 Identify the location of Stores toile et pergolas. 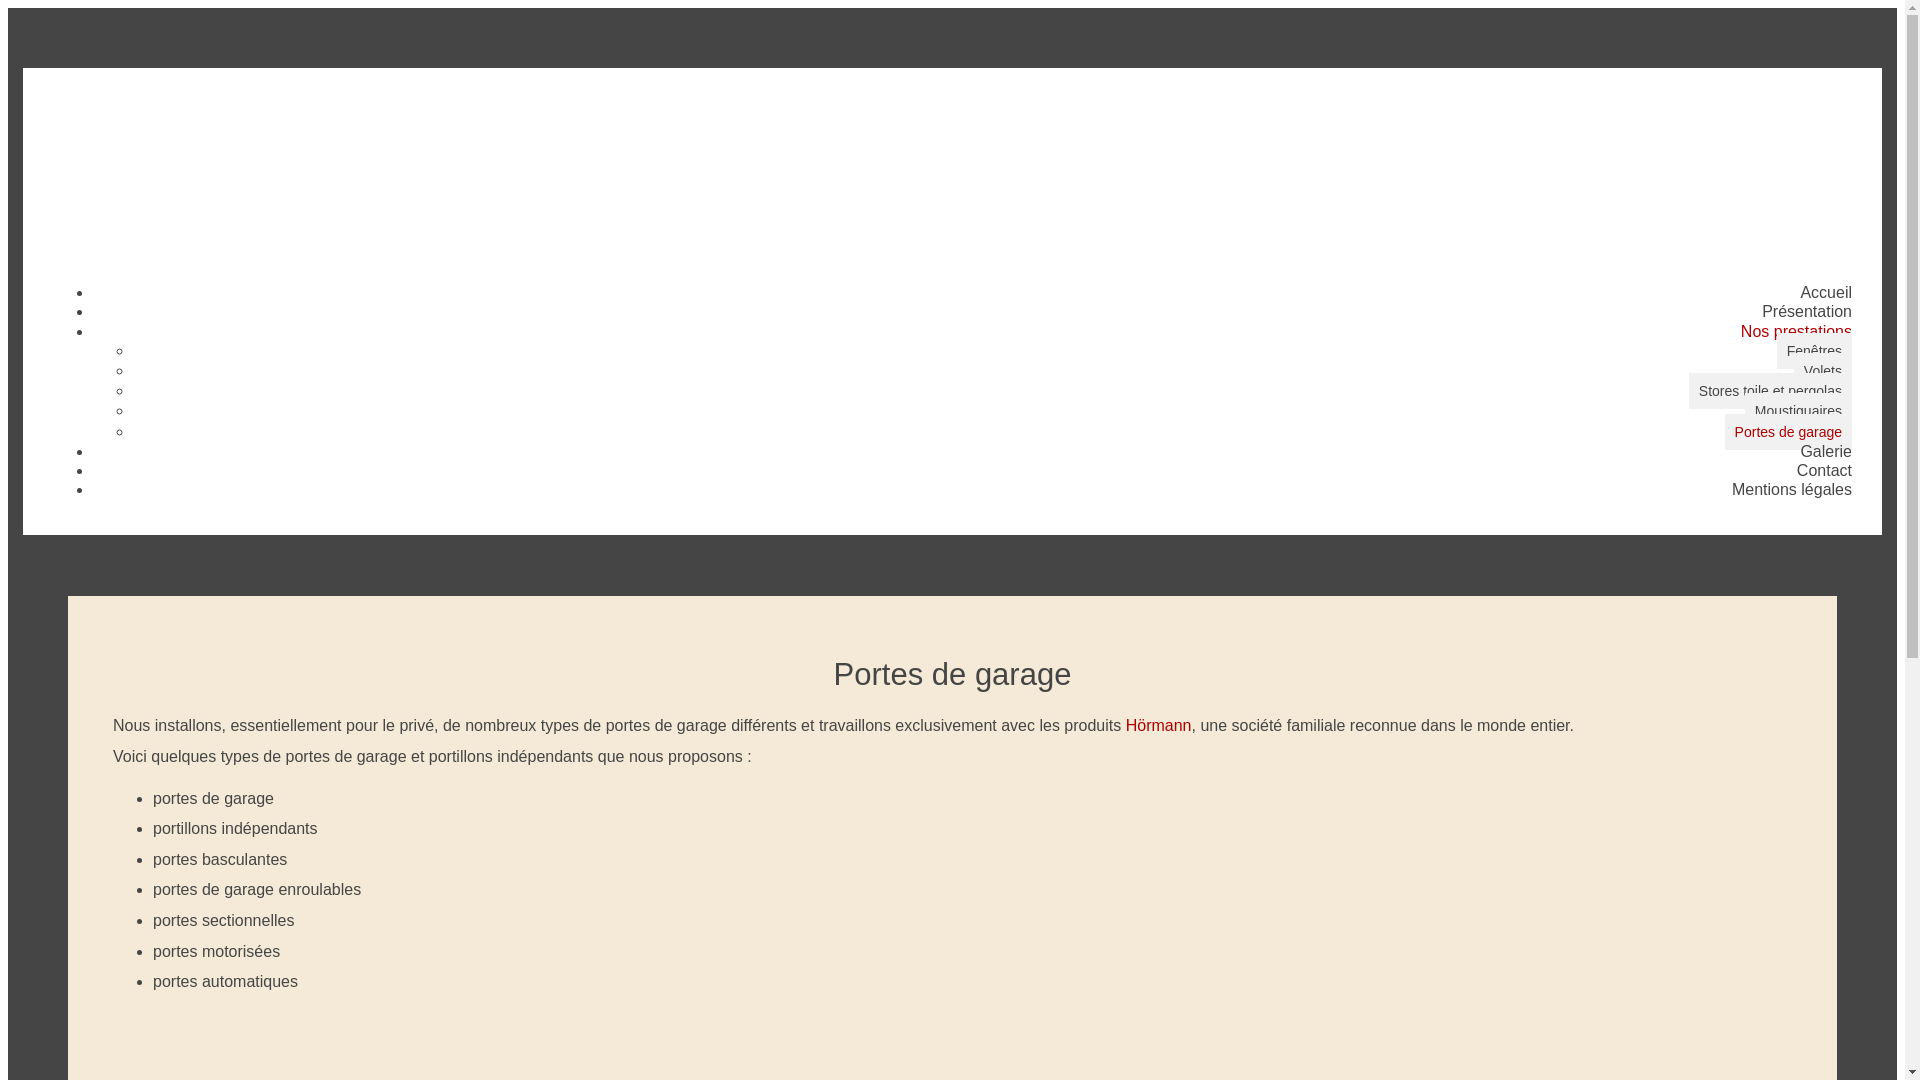
(1770, 391).